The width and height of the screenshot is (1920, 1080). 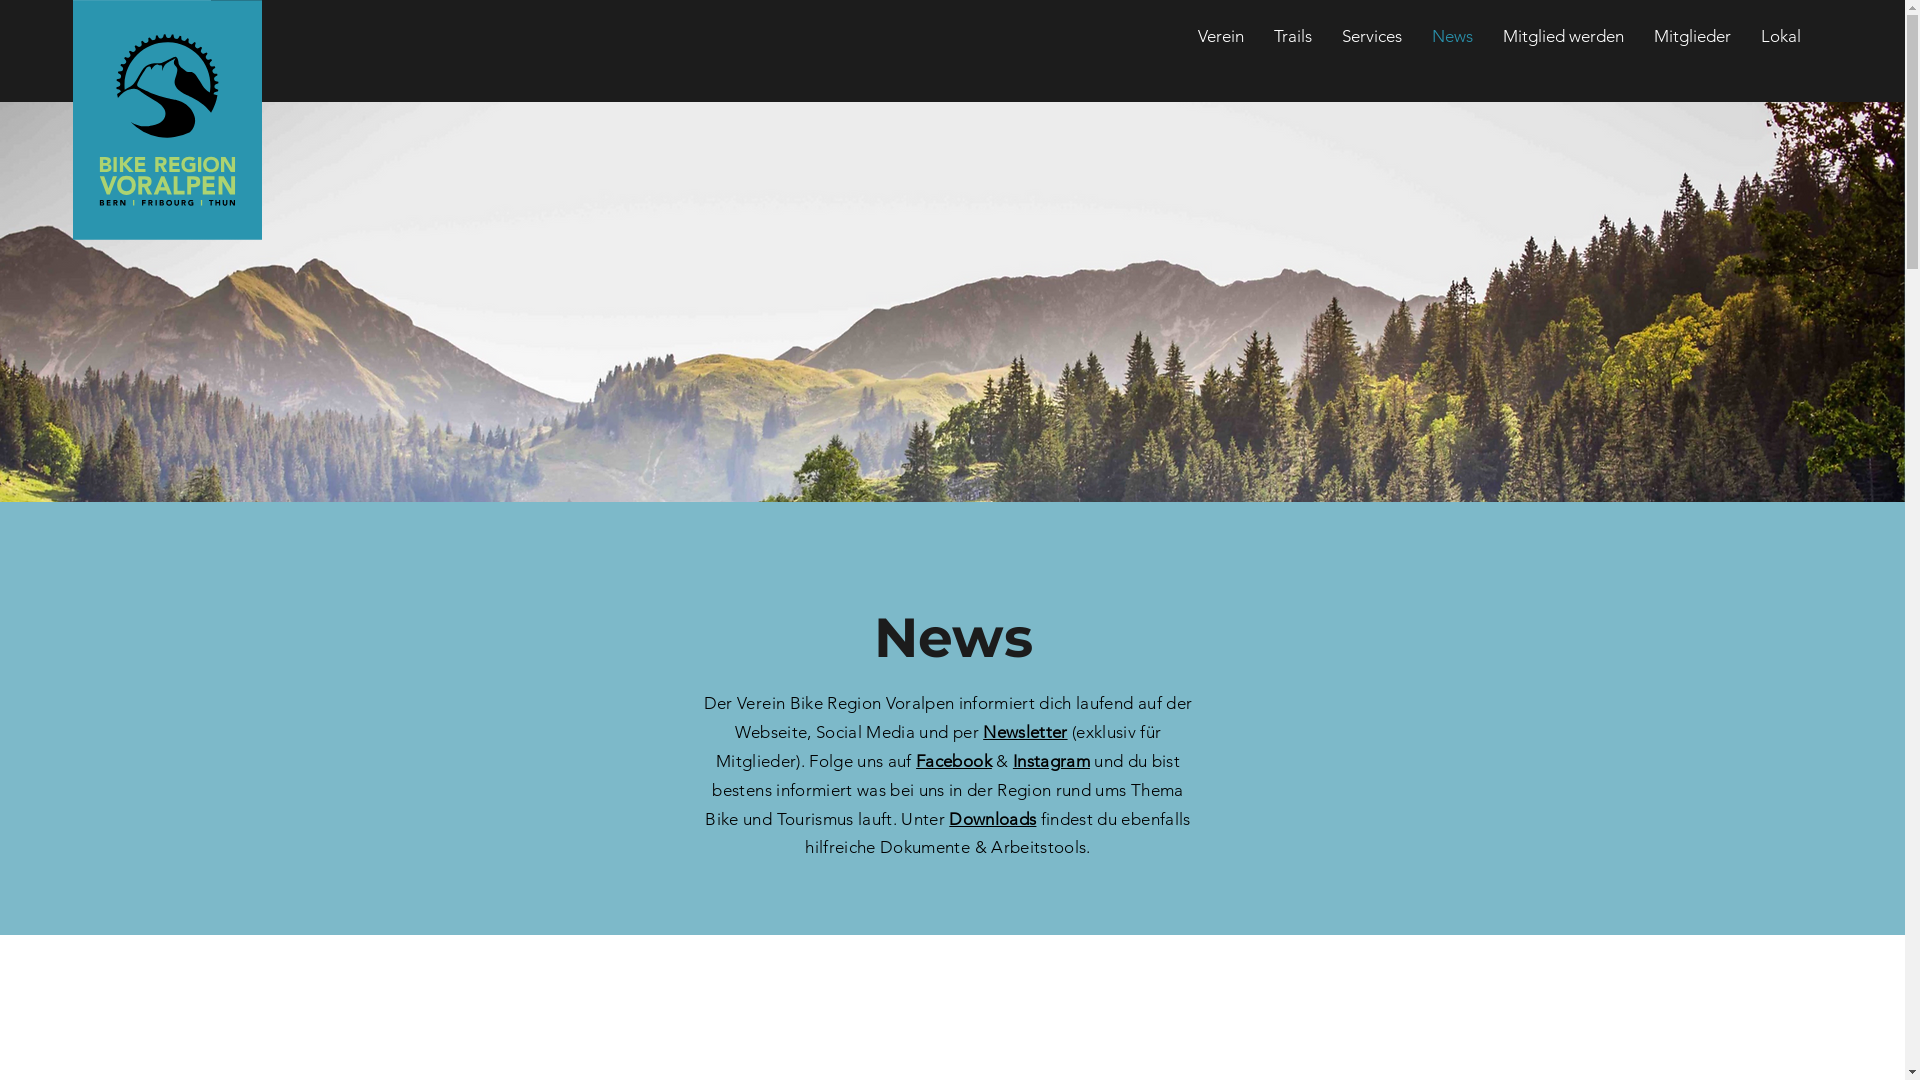 What do you see at coordinates (1052, 761) in the screenshot?
I see `Instagram` at bounding box center [1052, 761].